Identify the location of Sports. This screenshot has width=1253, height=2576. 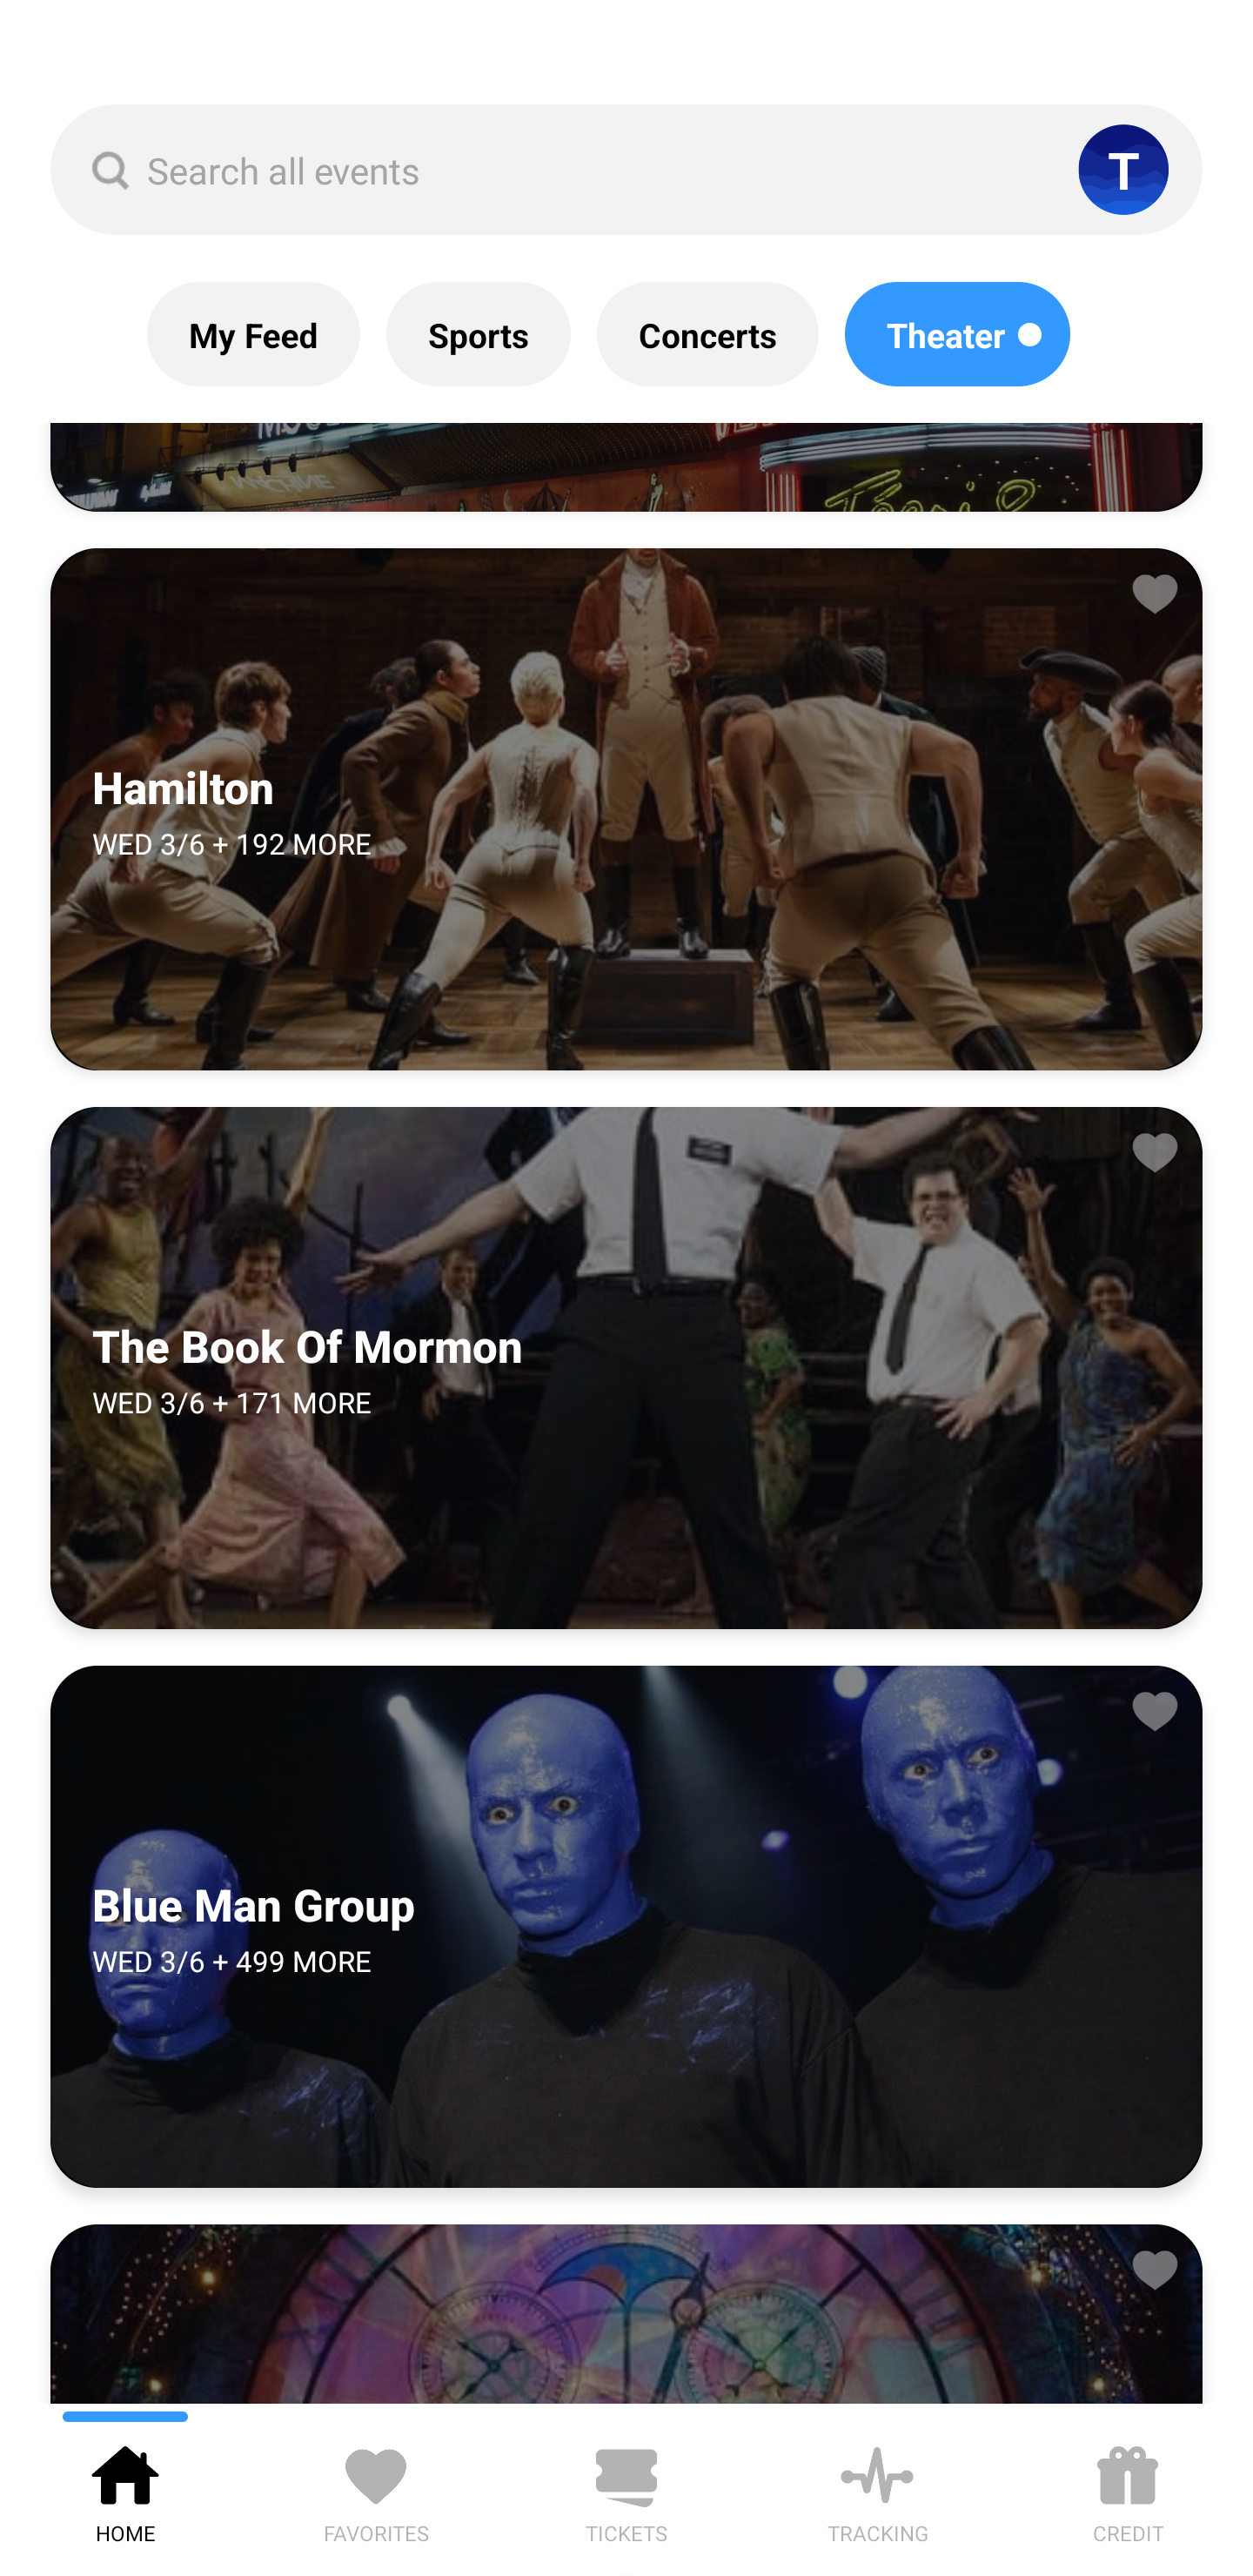
(479, 333).